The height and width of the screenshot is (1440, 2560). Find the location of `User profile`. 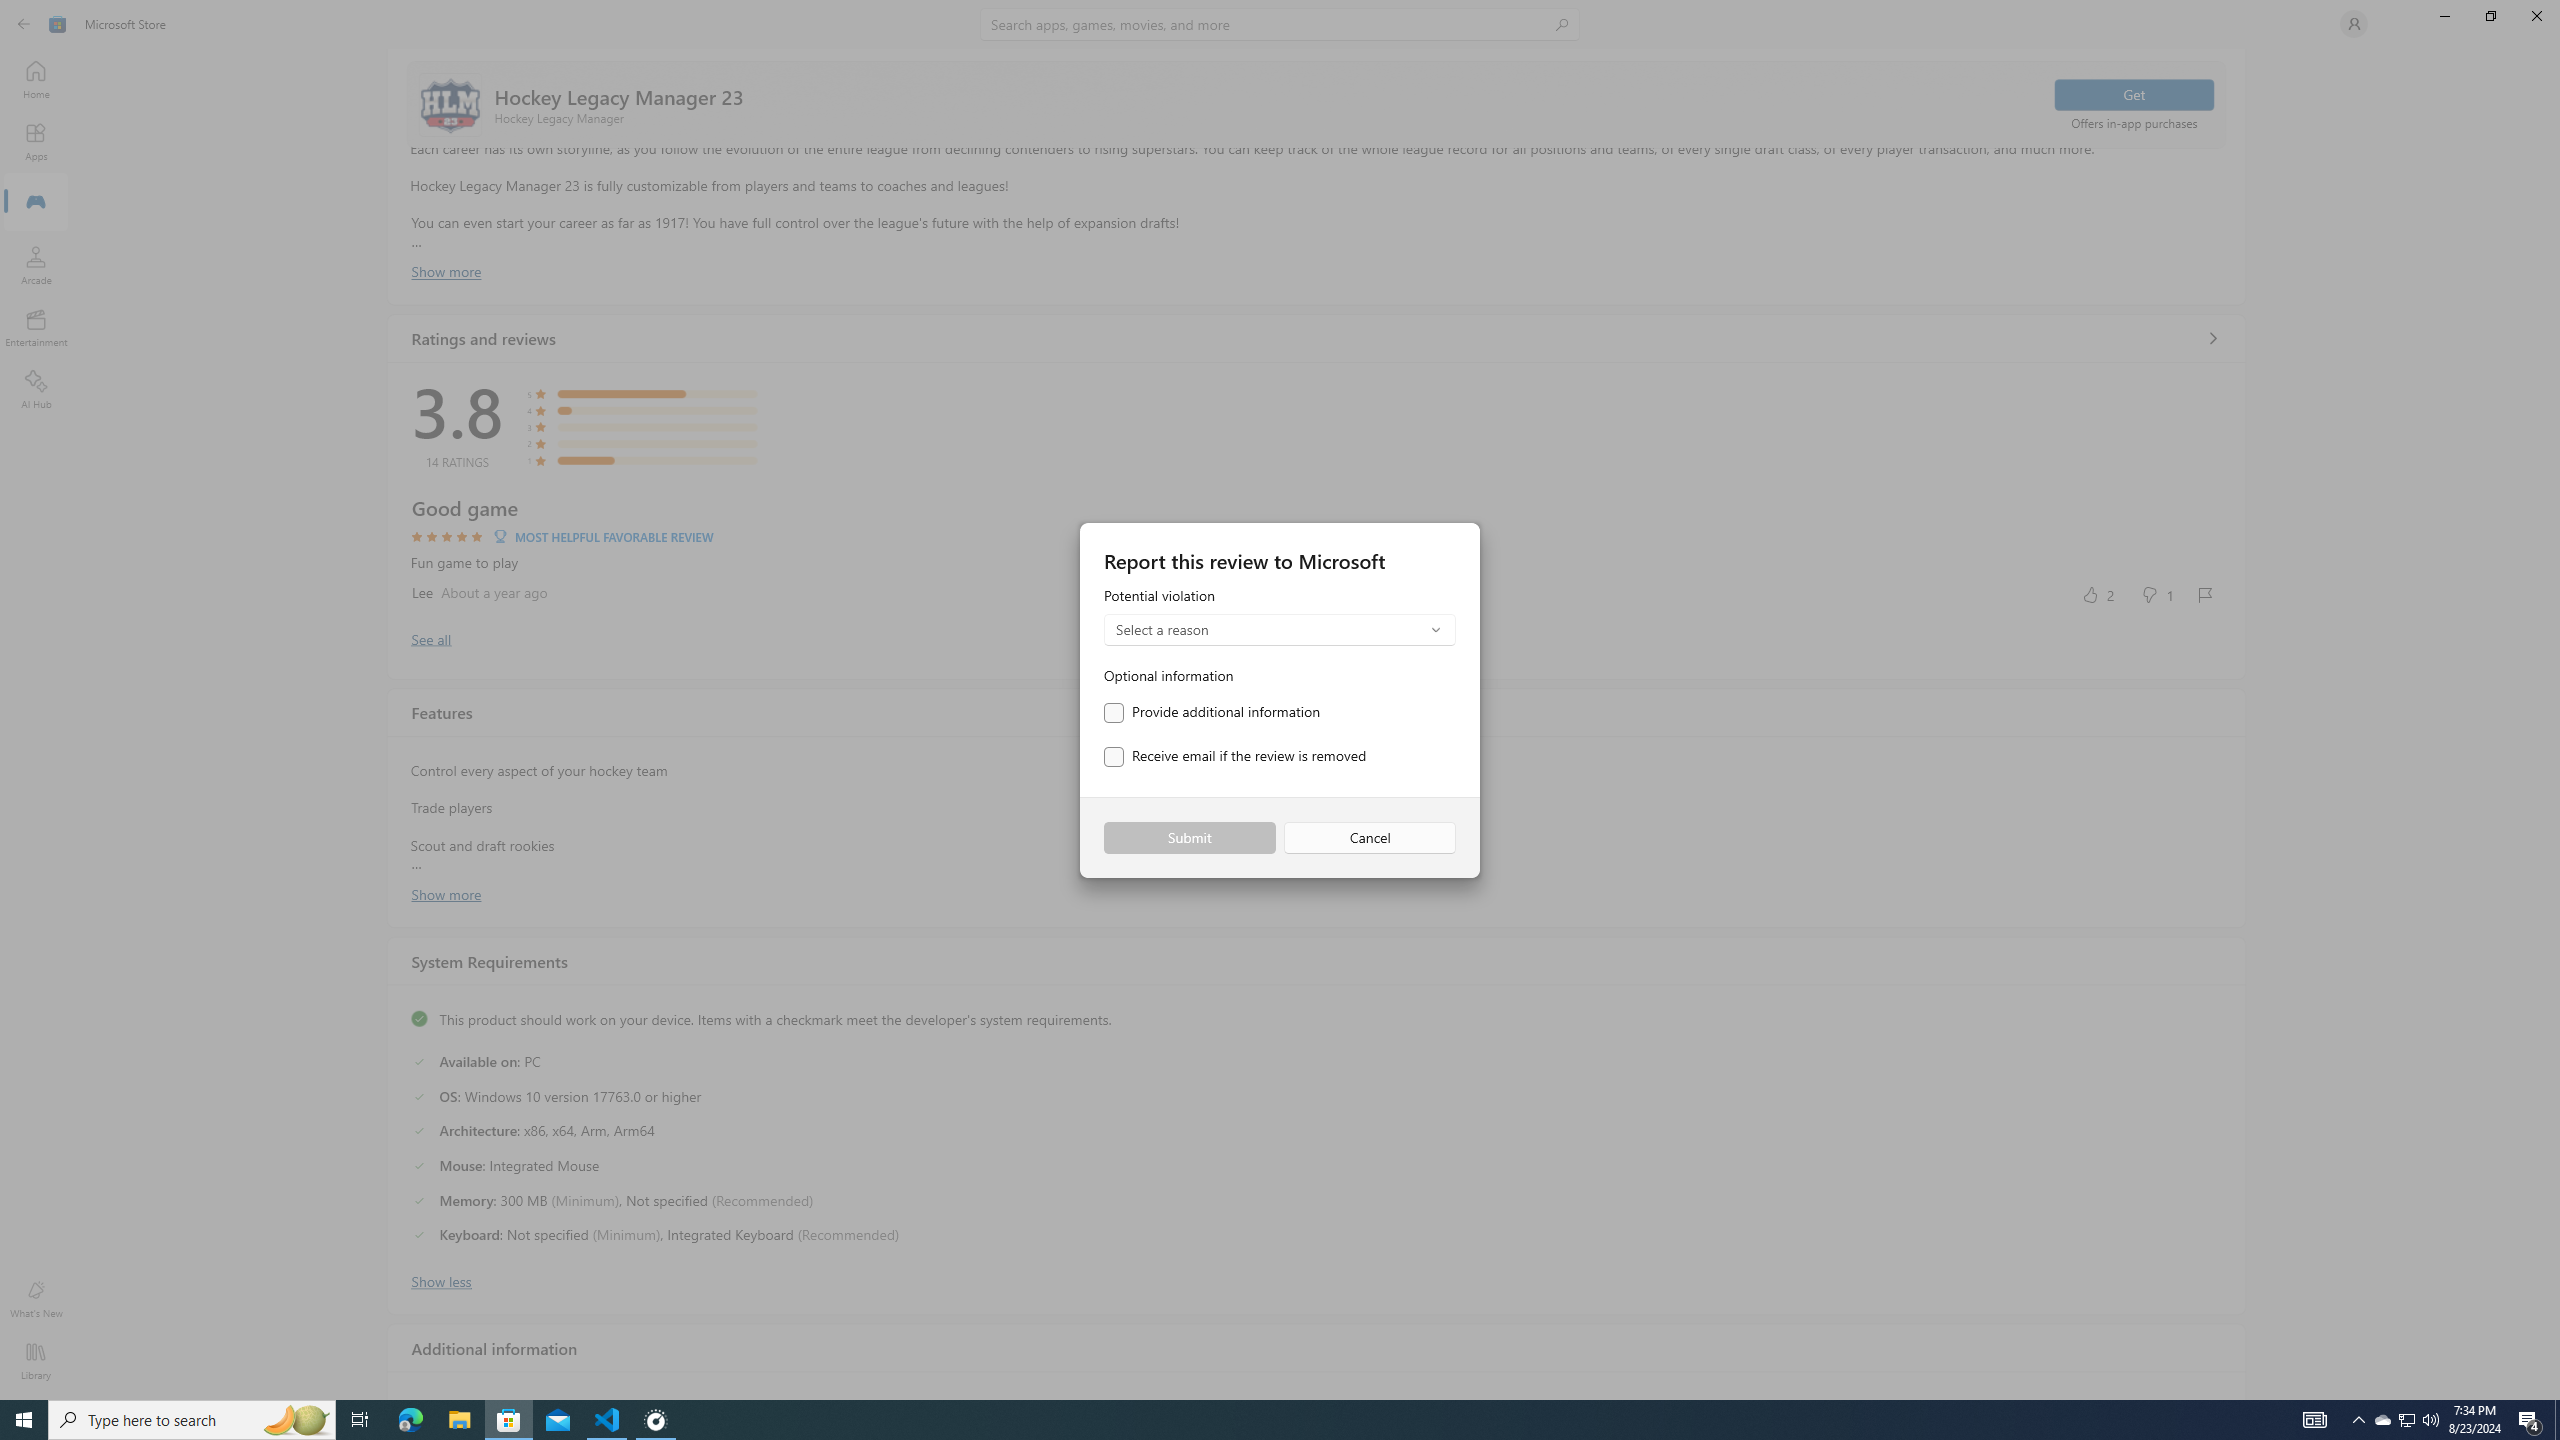

User profile is located at coordinates (2354, 24).